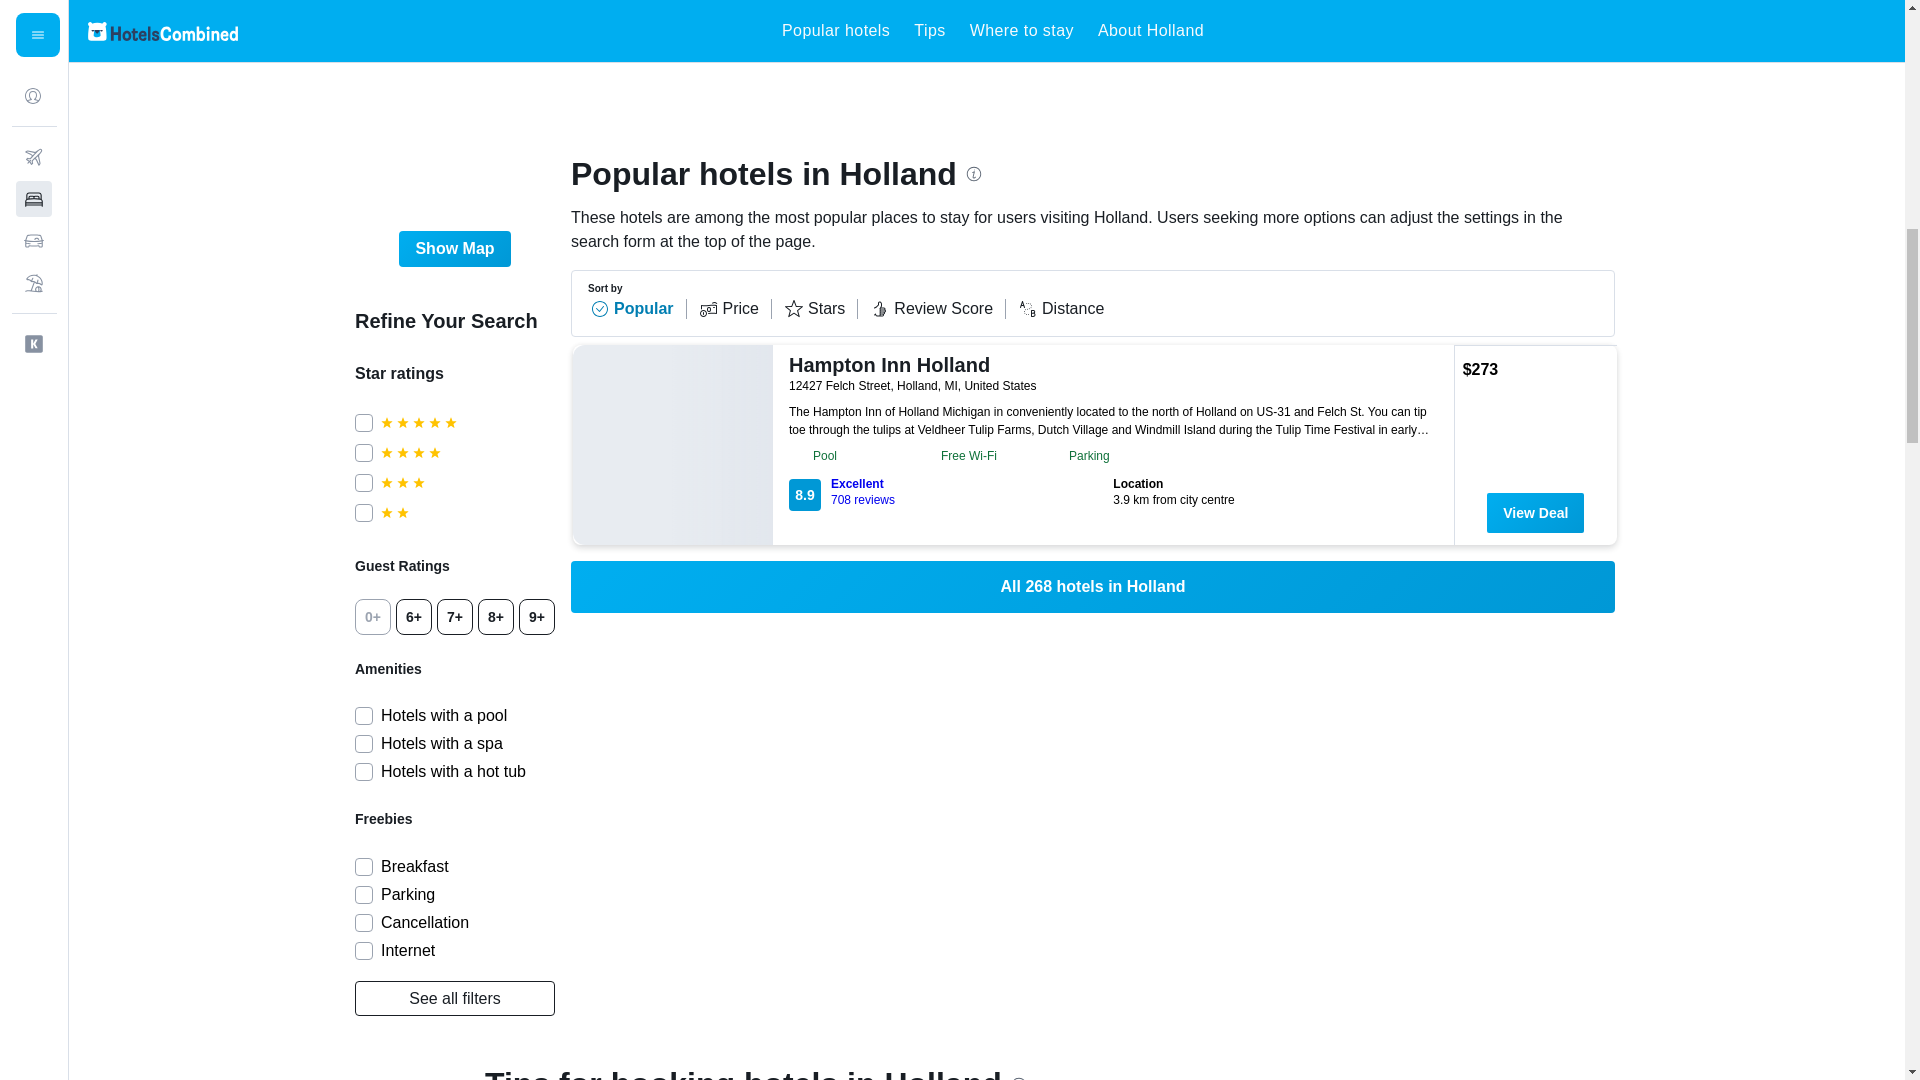 The width and height of the screenshot is (1920, 1080). What do you see at coordinates (938, 308) in the screenshot?
I see `Review Score` at bounding box center [938, 308].